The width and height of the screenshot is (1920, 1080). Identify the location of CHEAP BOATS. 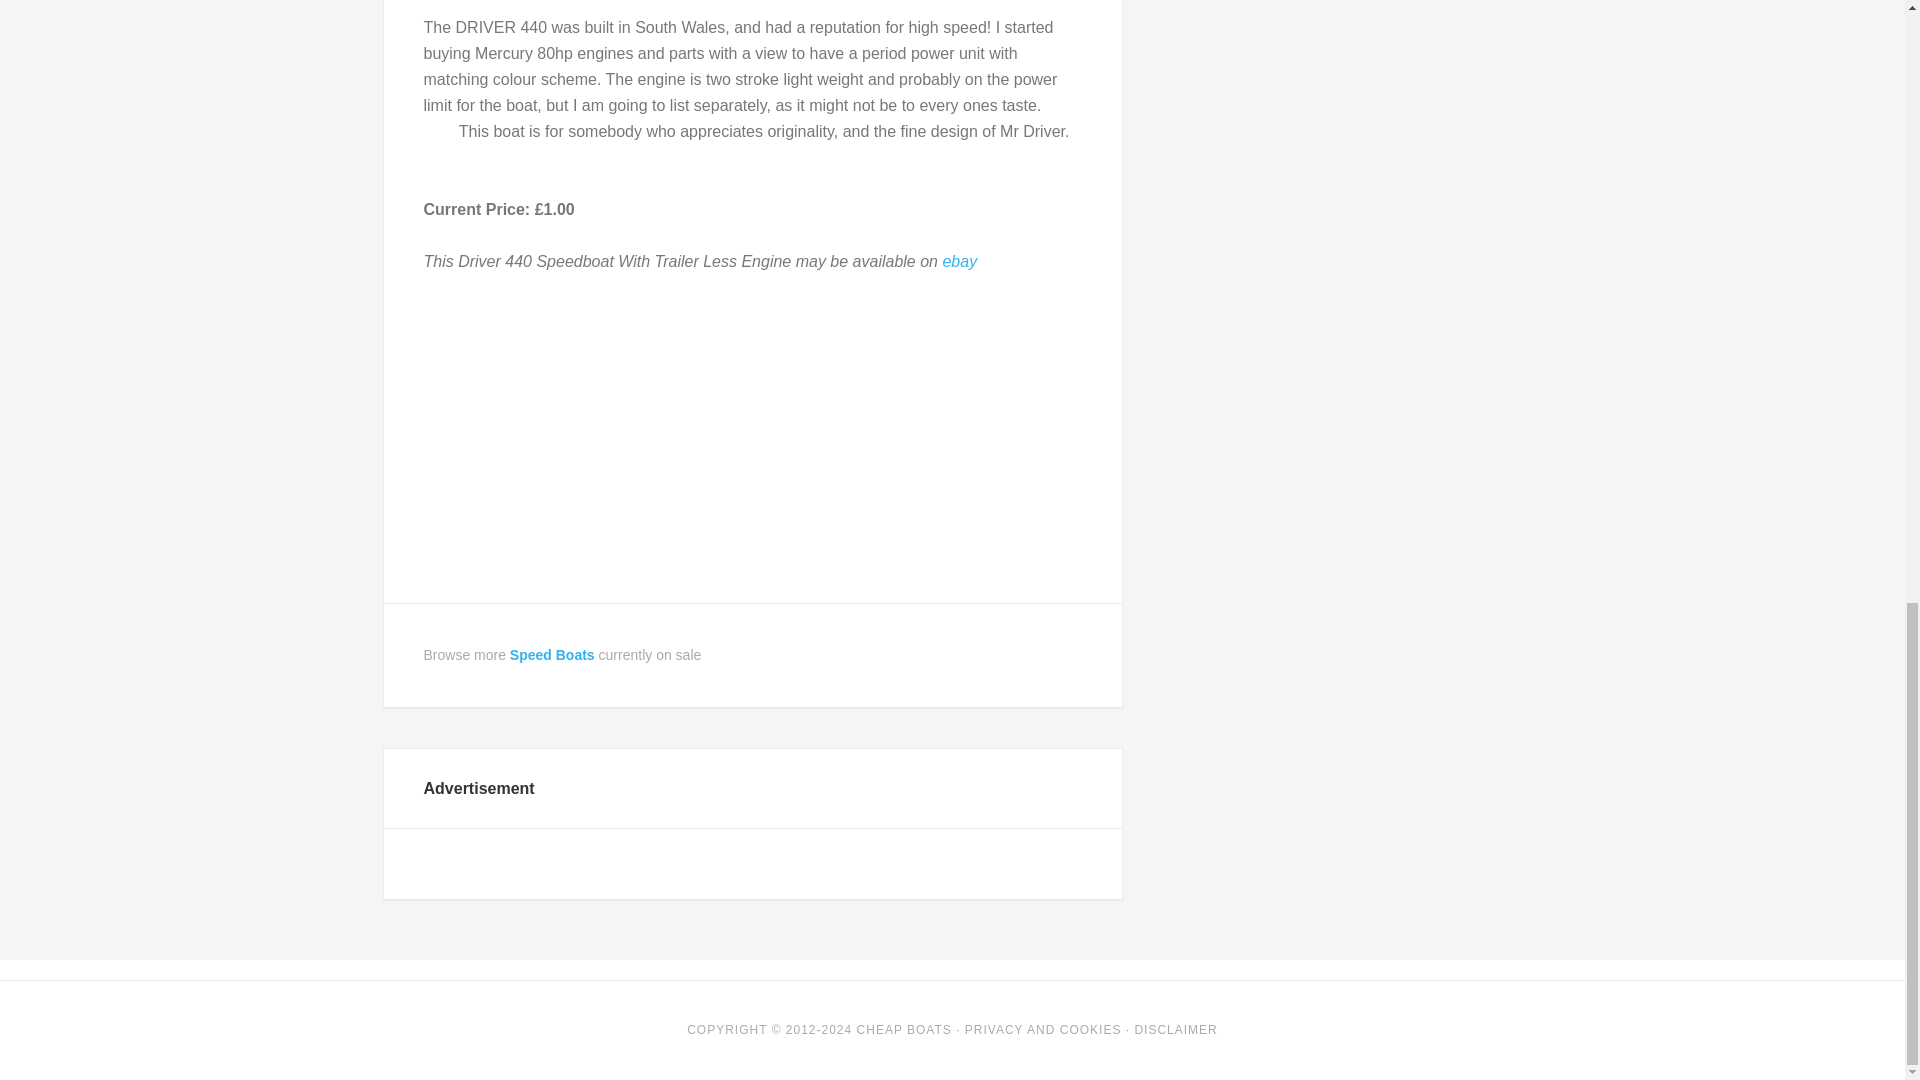
(904, 1029).